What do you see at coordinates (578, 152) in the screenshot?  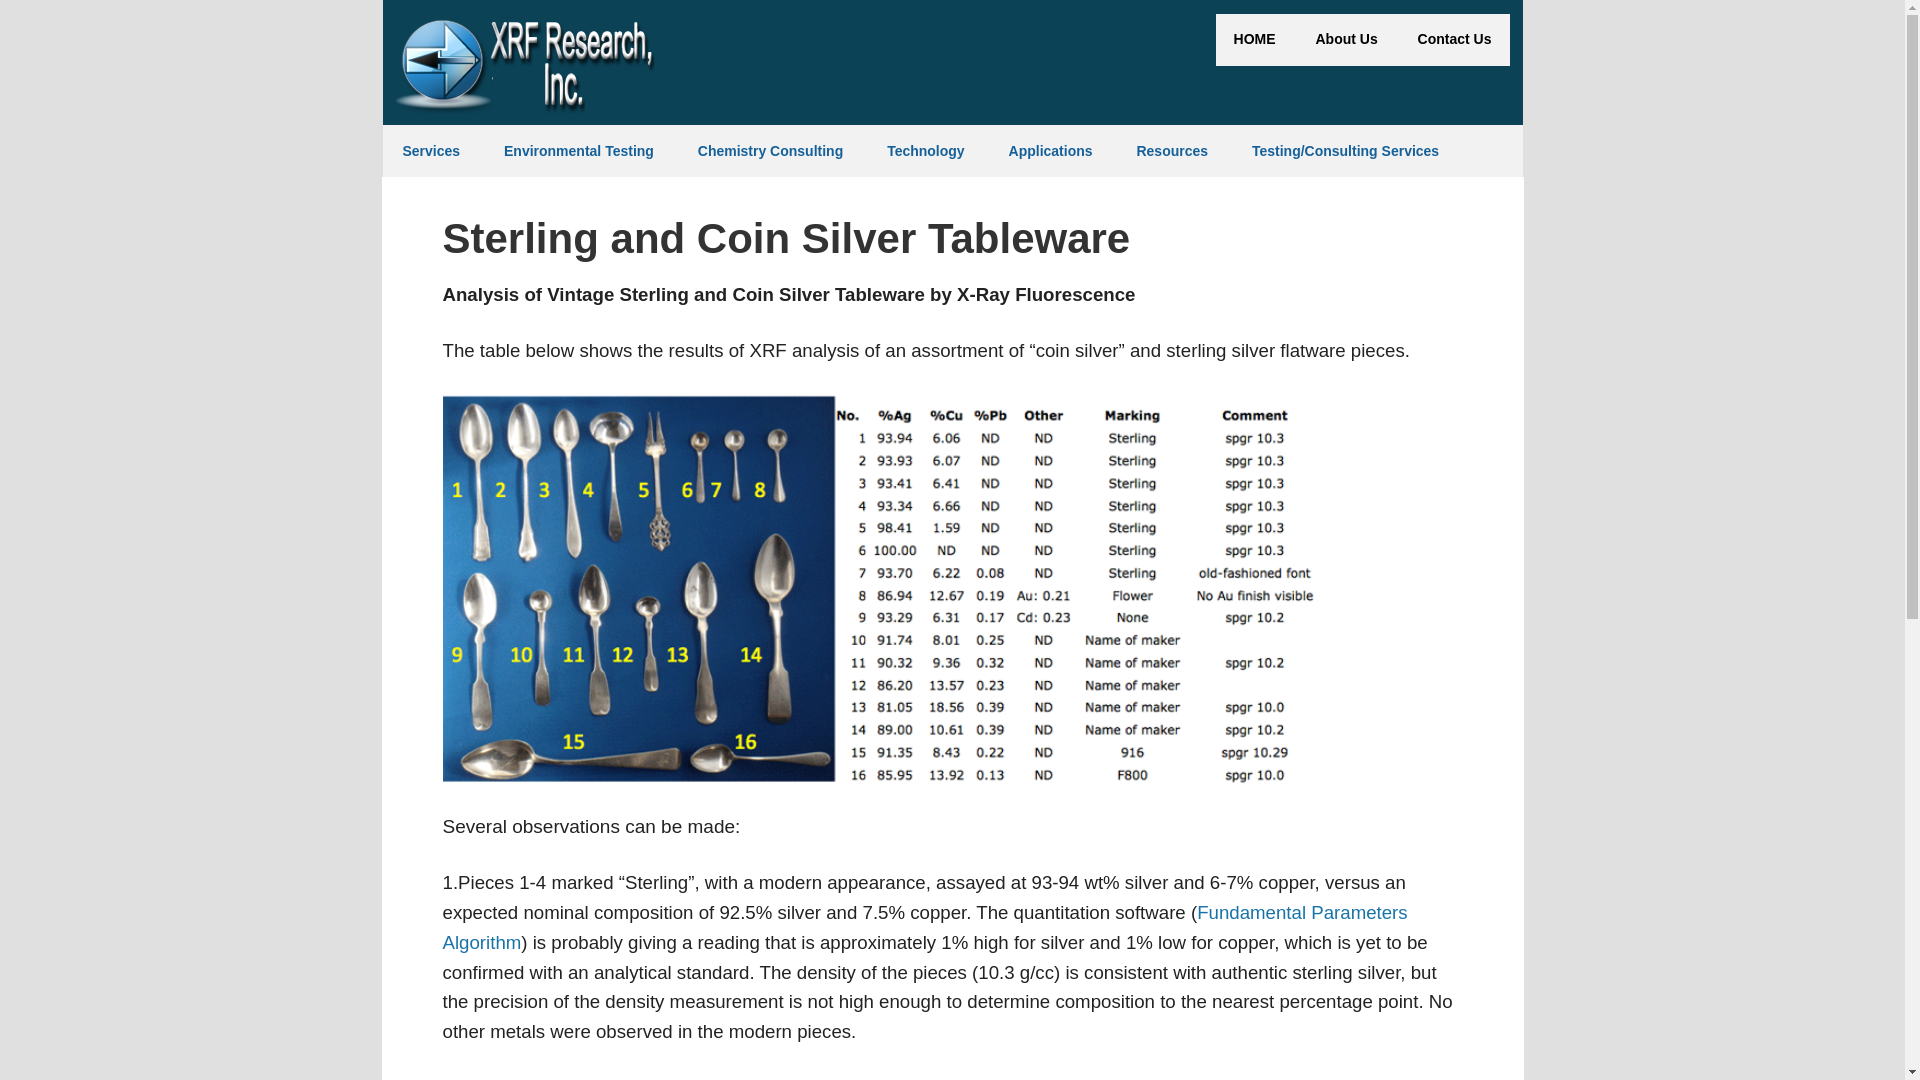 I see `Environmental Testing` at bounding box center [578, 152].